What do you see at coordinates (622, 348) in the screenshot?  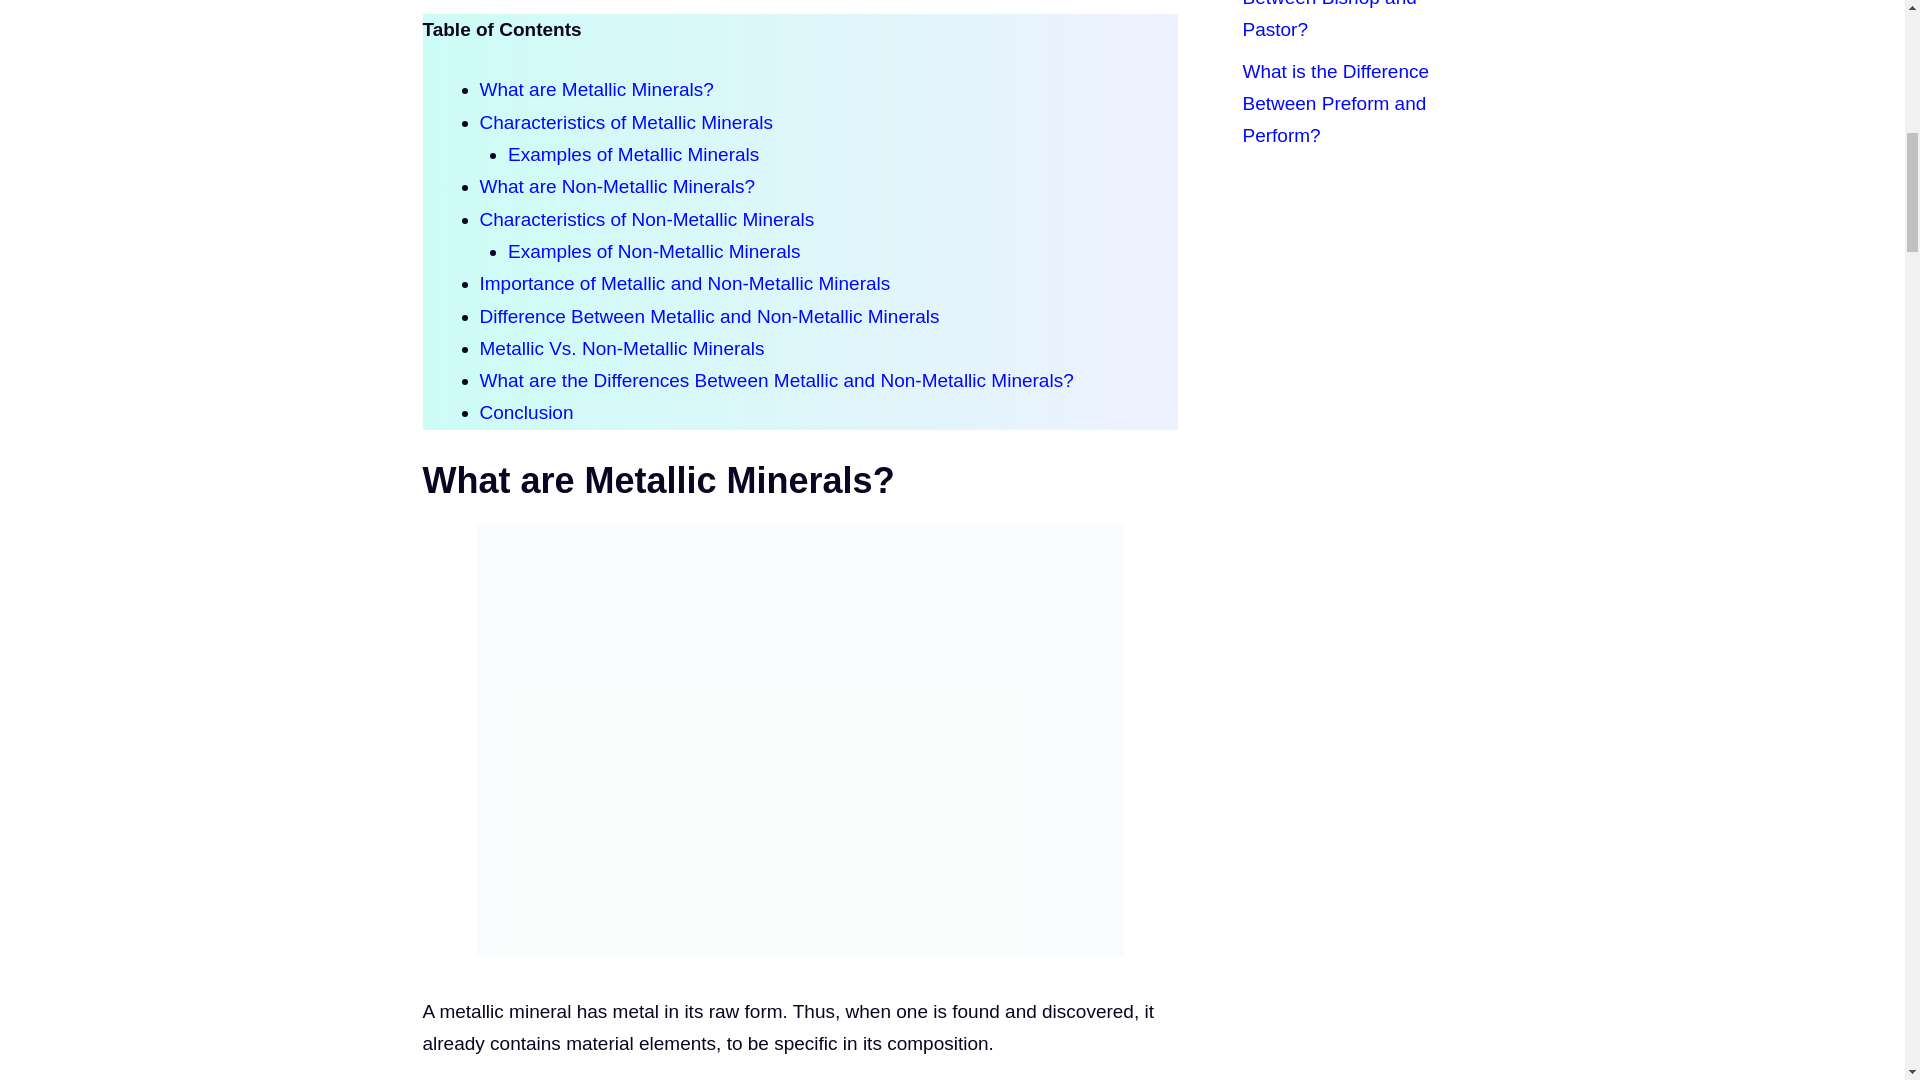 I see `Metallic Vs. Non-Metallic Minerals` at bounding box center [622, 348].